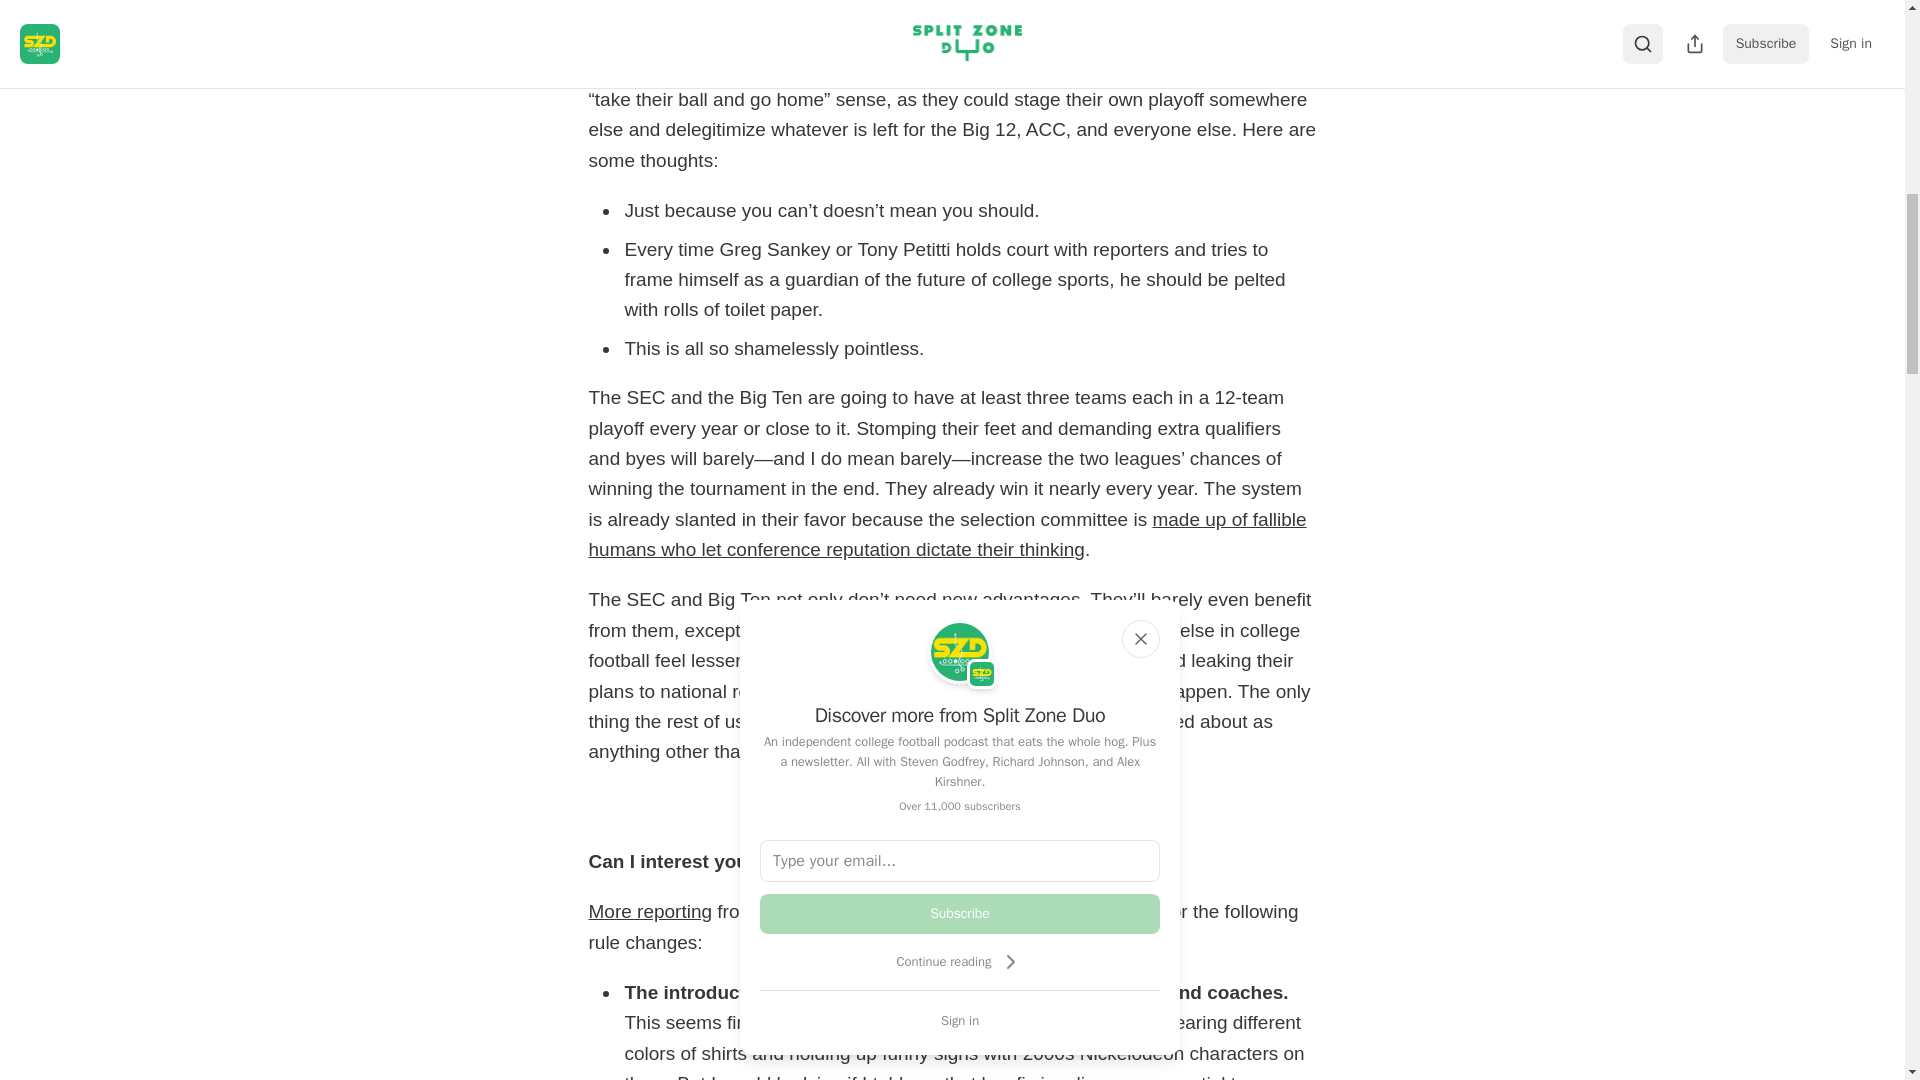 The height and width of the screenshot is (1080, 1920). Describe the element at coordinates (1091, 808) in the screenshot. I see `Subscribe` at that location.